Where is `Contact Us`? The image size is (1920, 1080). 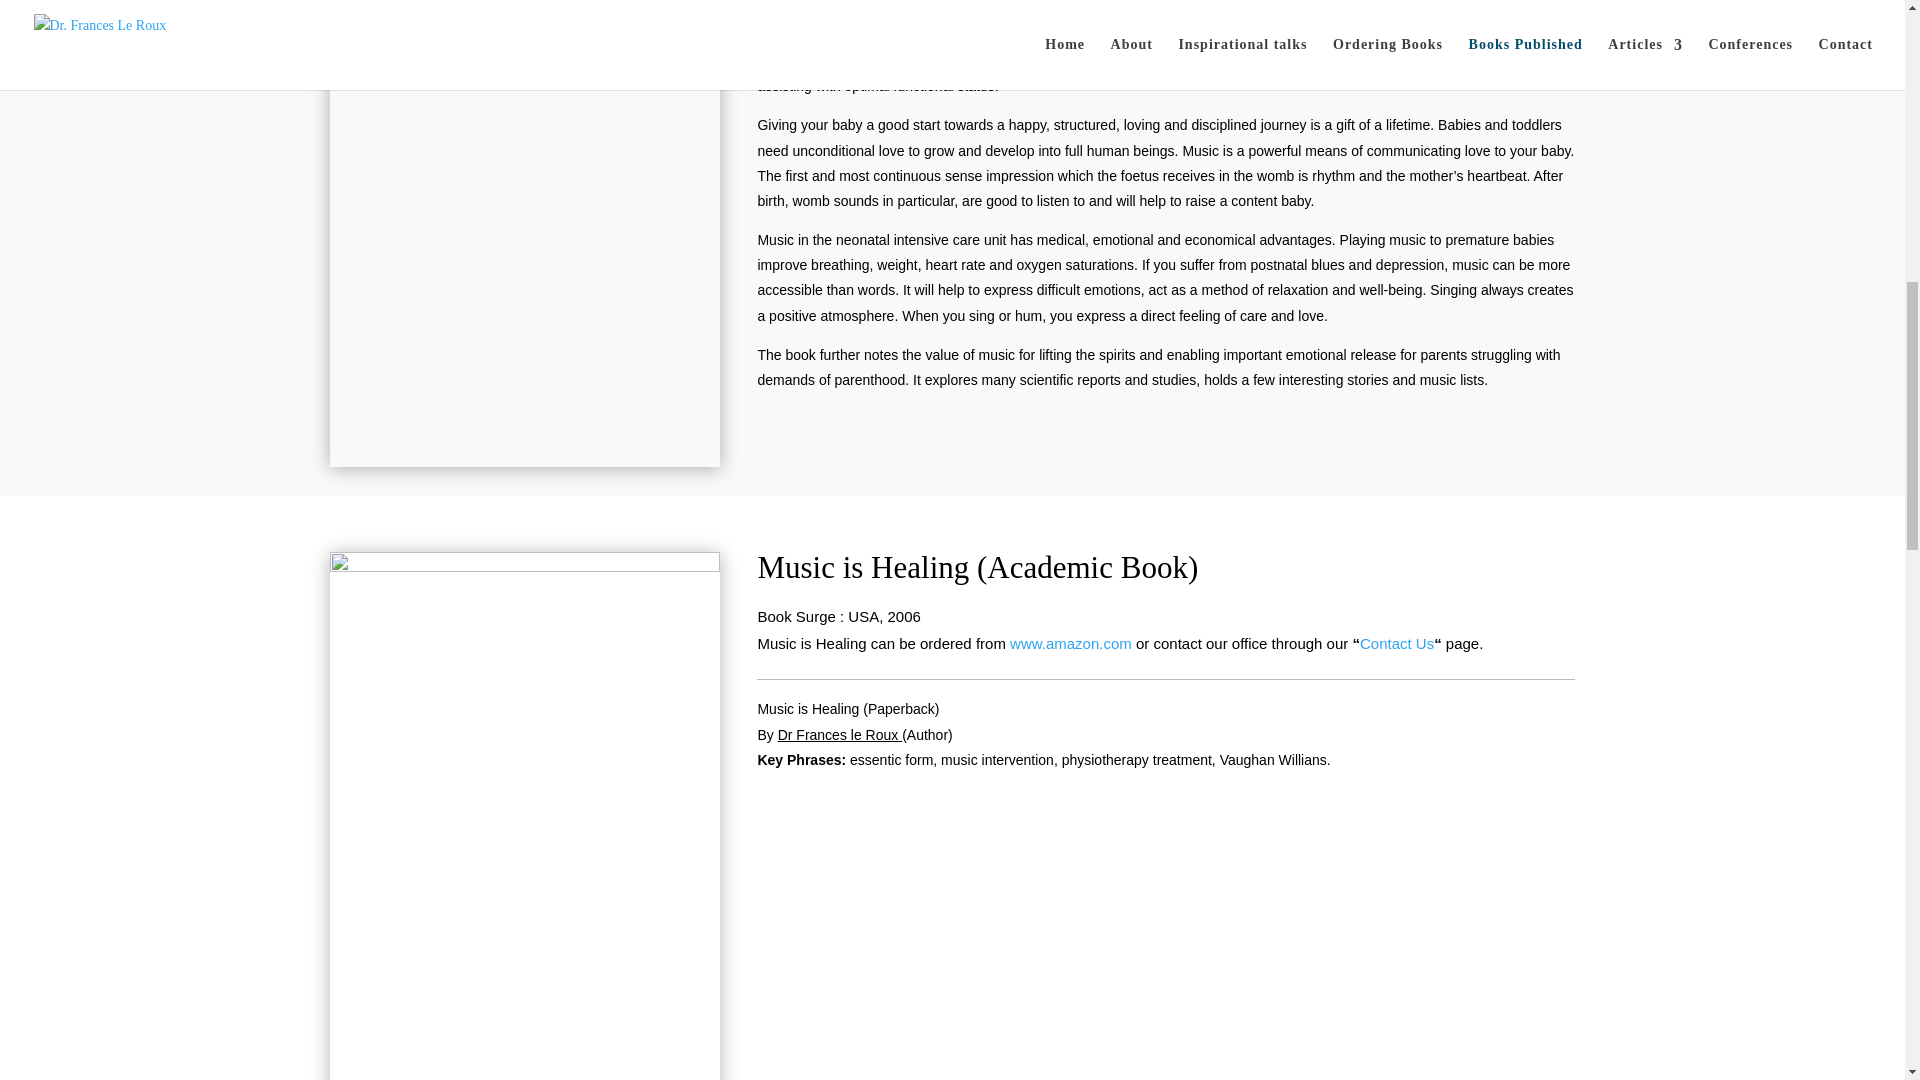
Contact Us is located at coordinates (1262, 2).